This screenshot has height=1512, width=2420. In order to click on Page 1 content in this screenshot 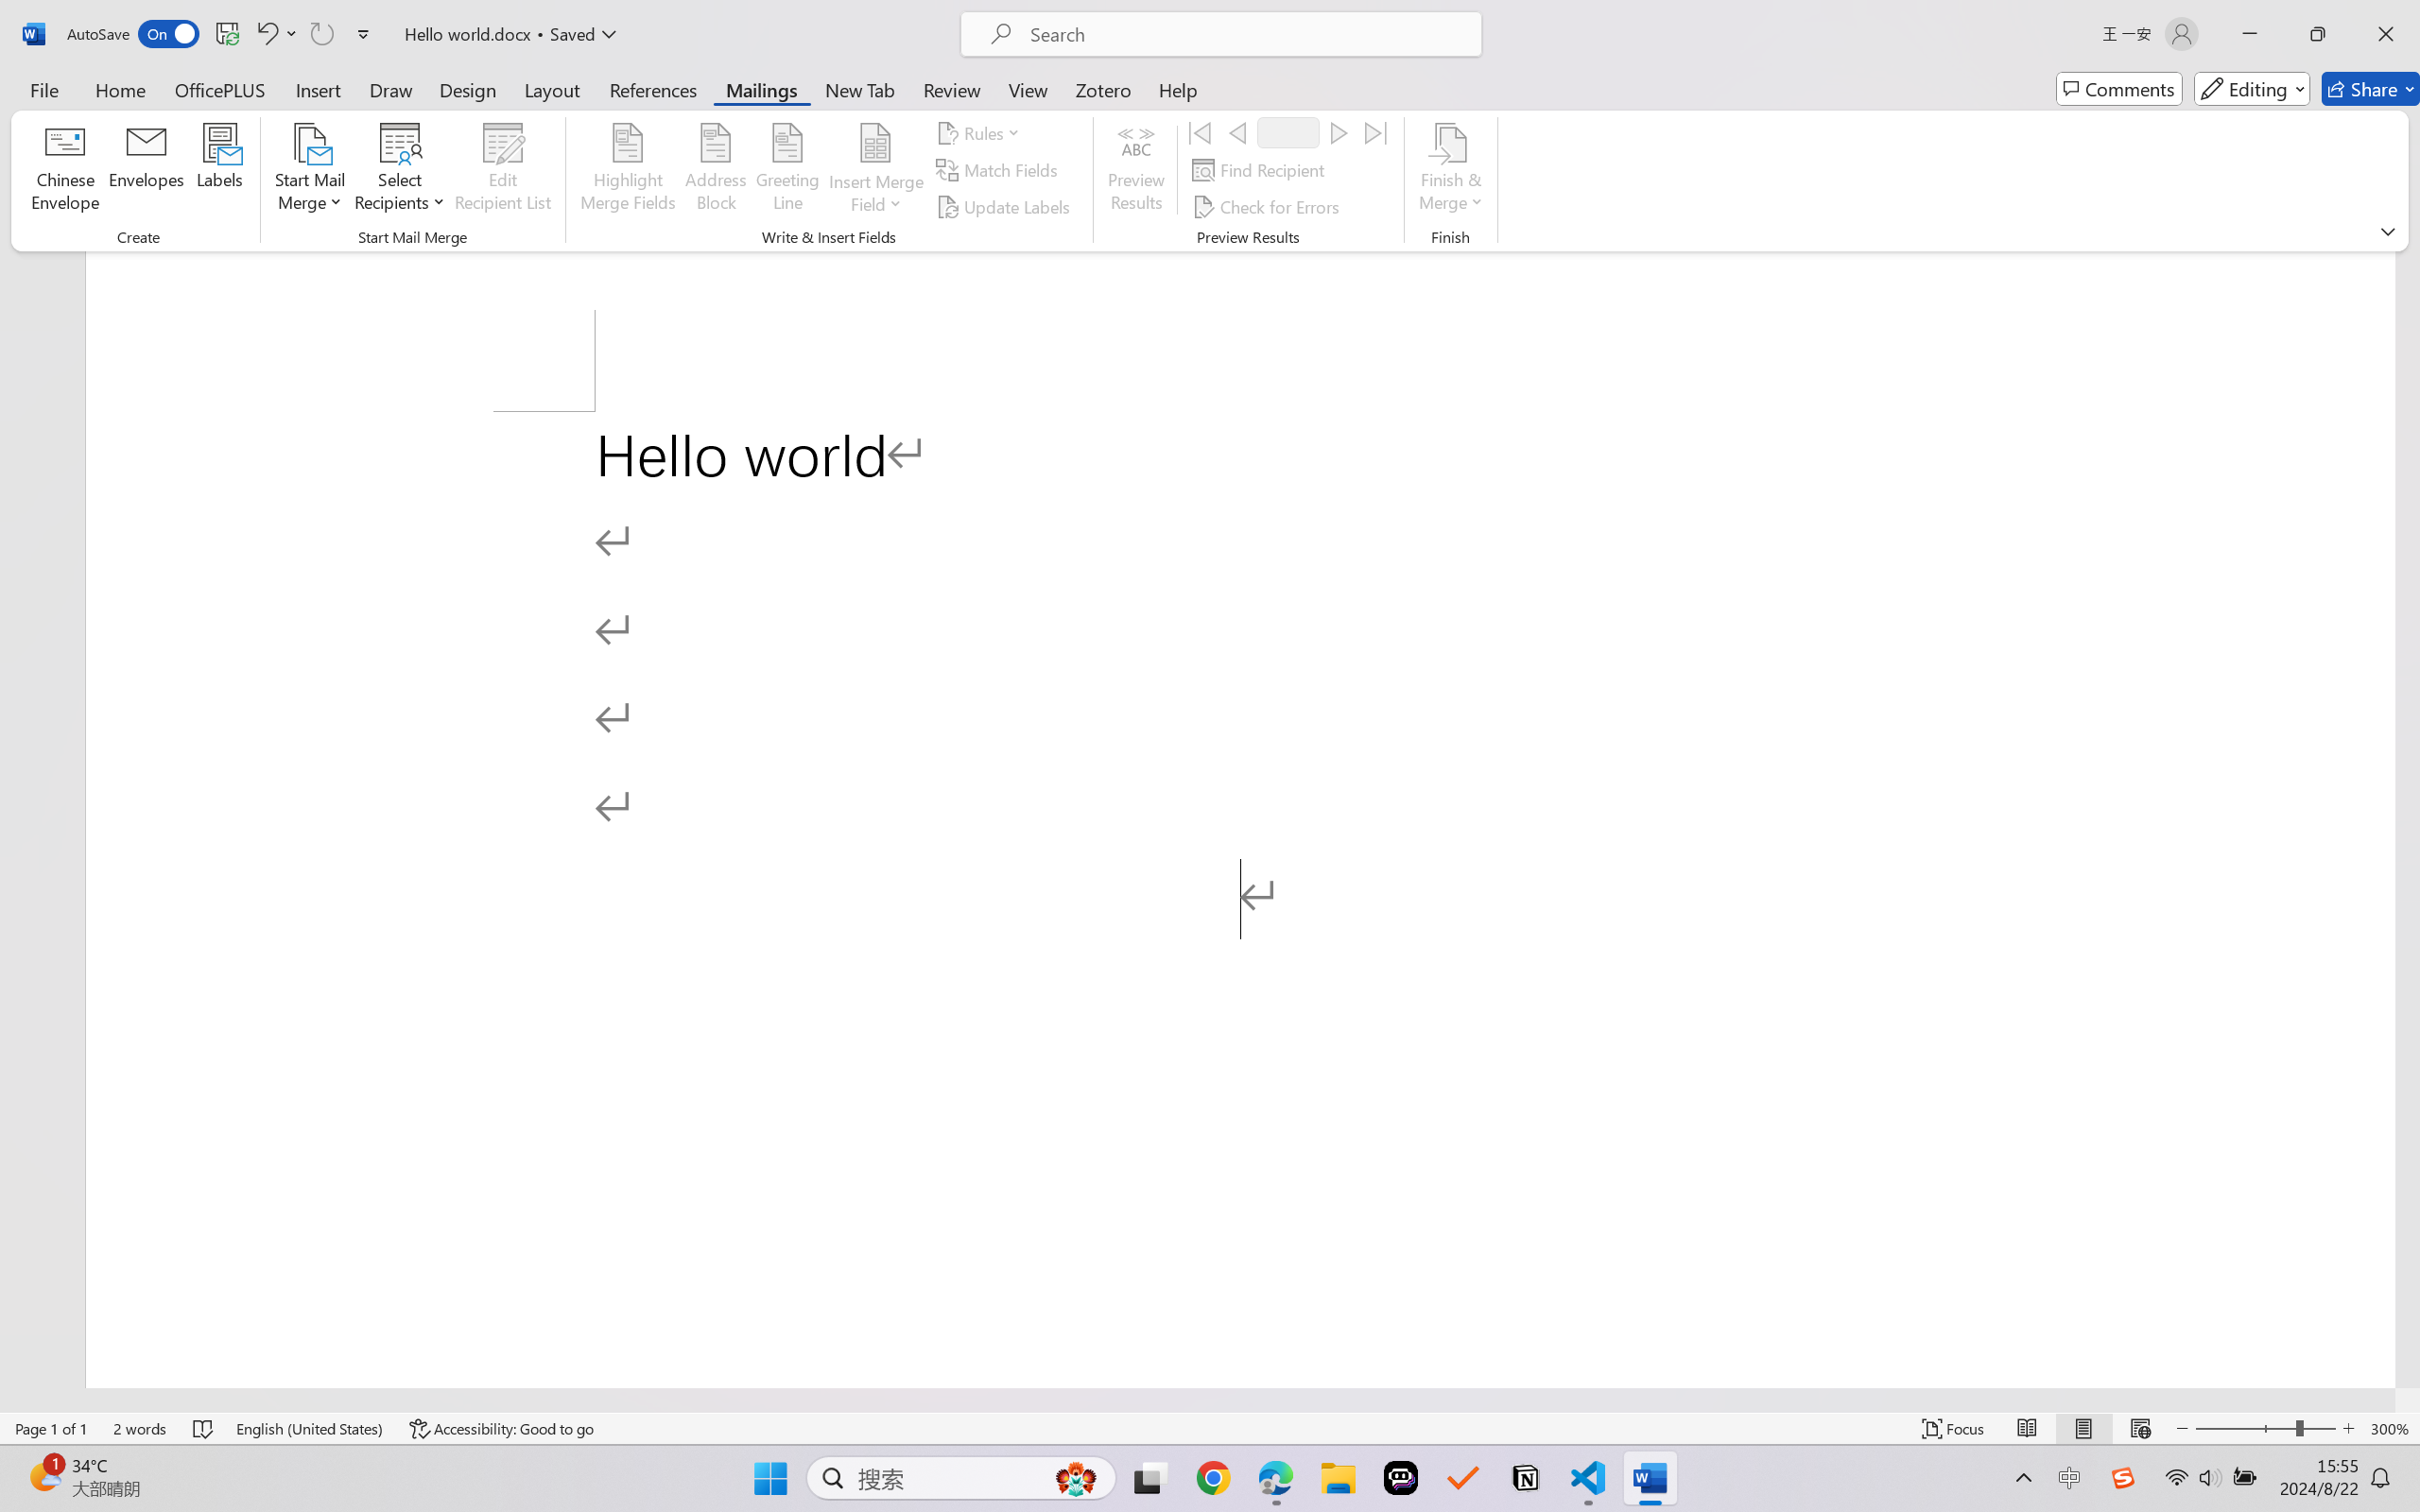, I will do `click(1240, 900)`.